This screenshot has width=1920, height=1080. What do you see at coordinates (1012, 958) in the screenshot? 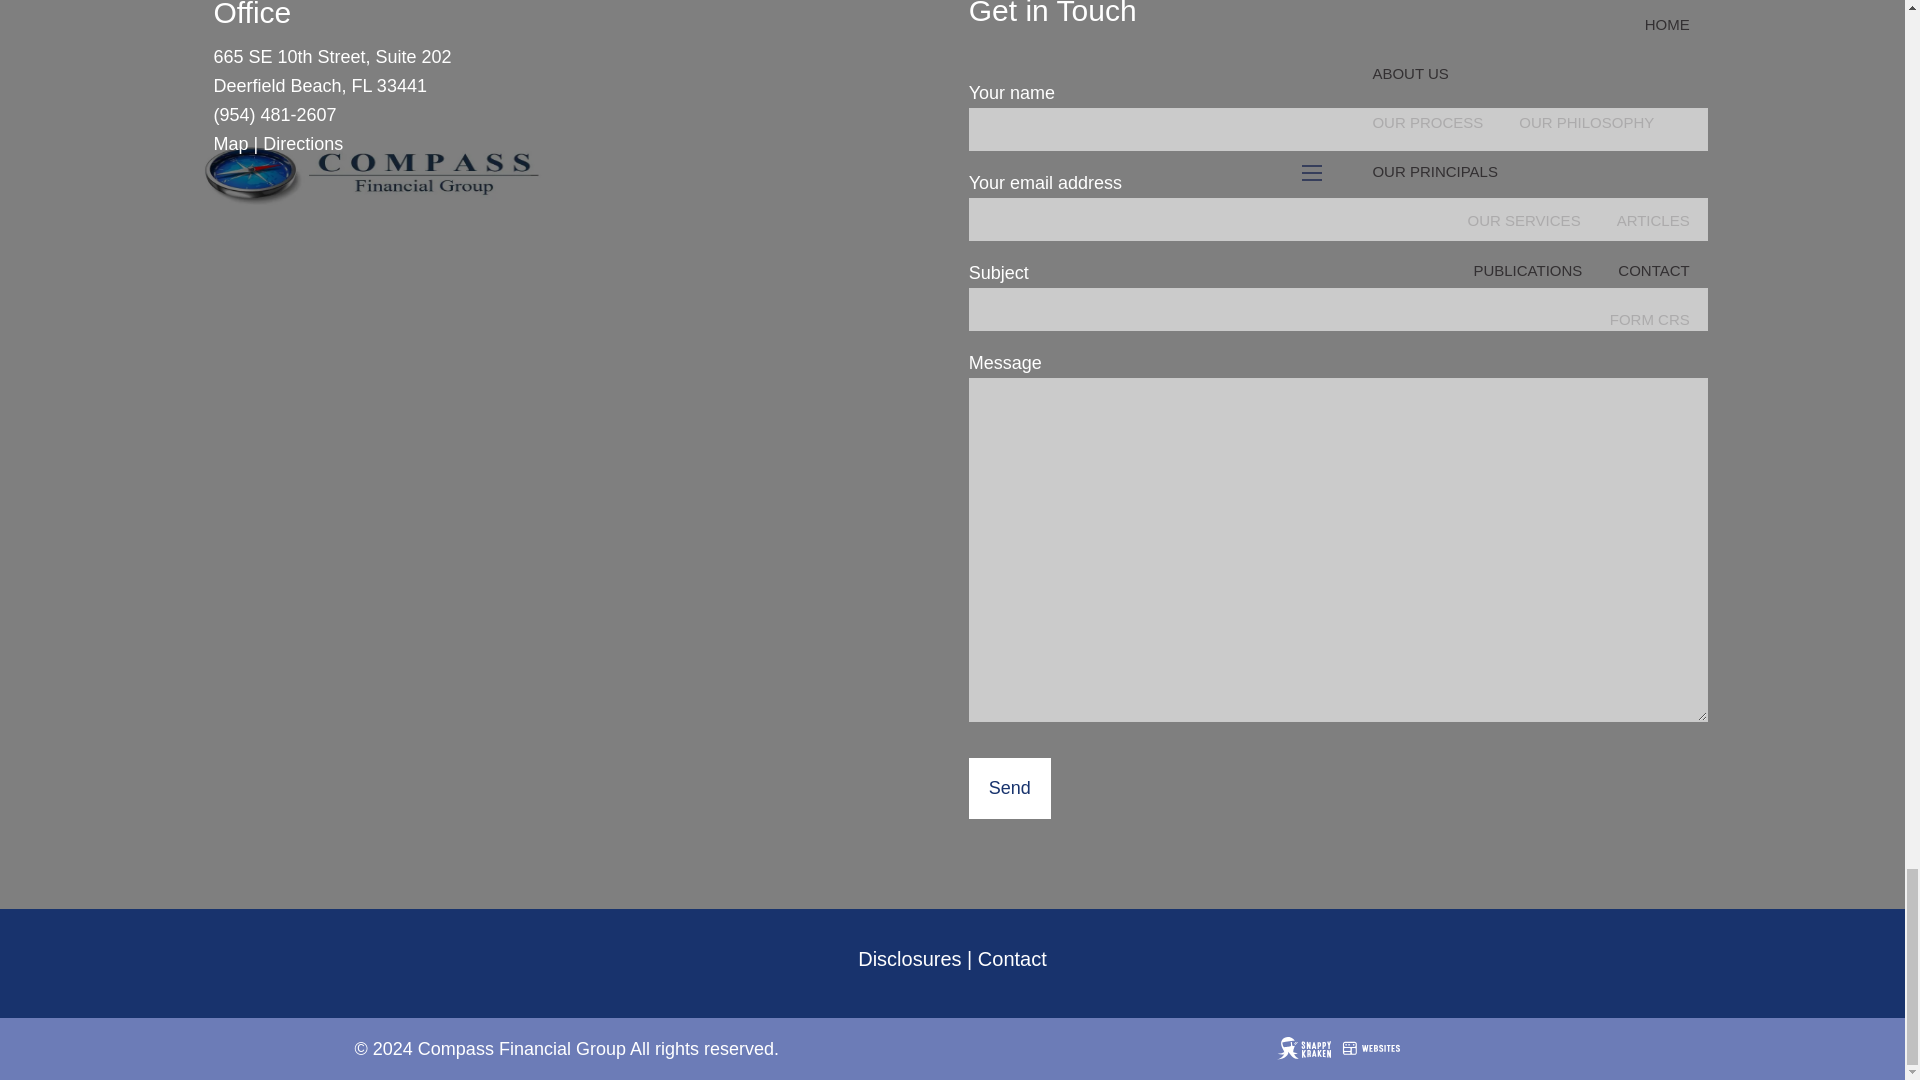
I see `Contact` at bounding box center [1012, 958].